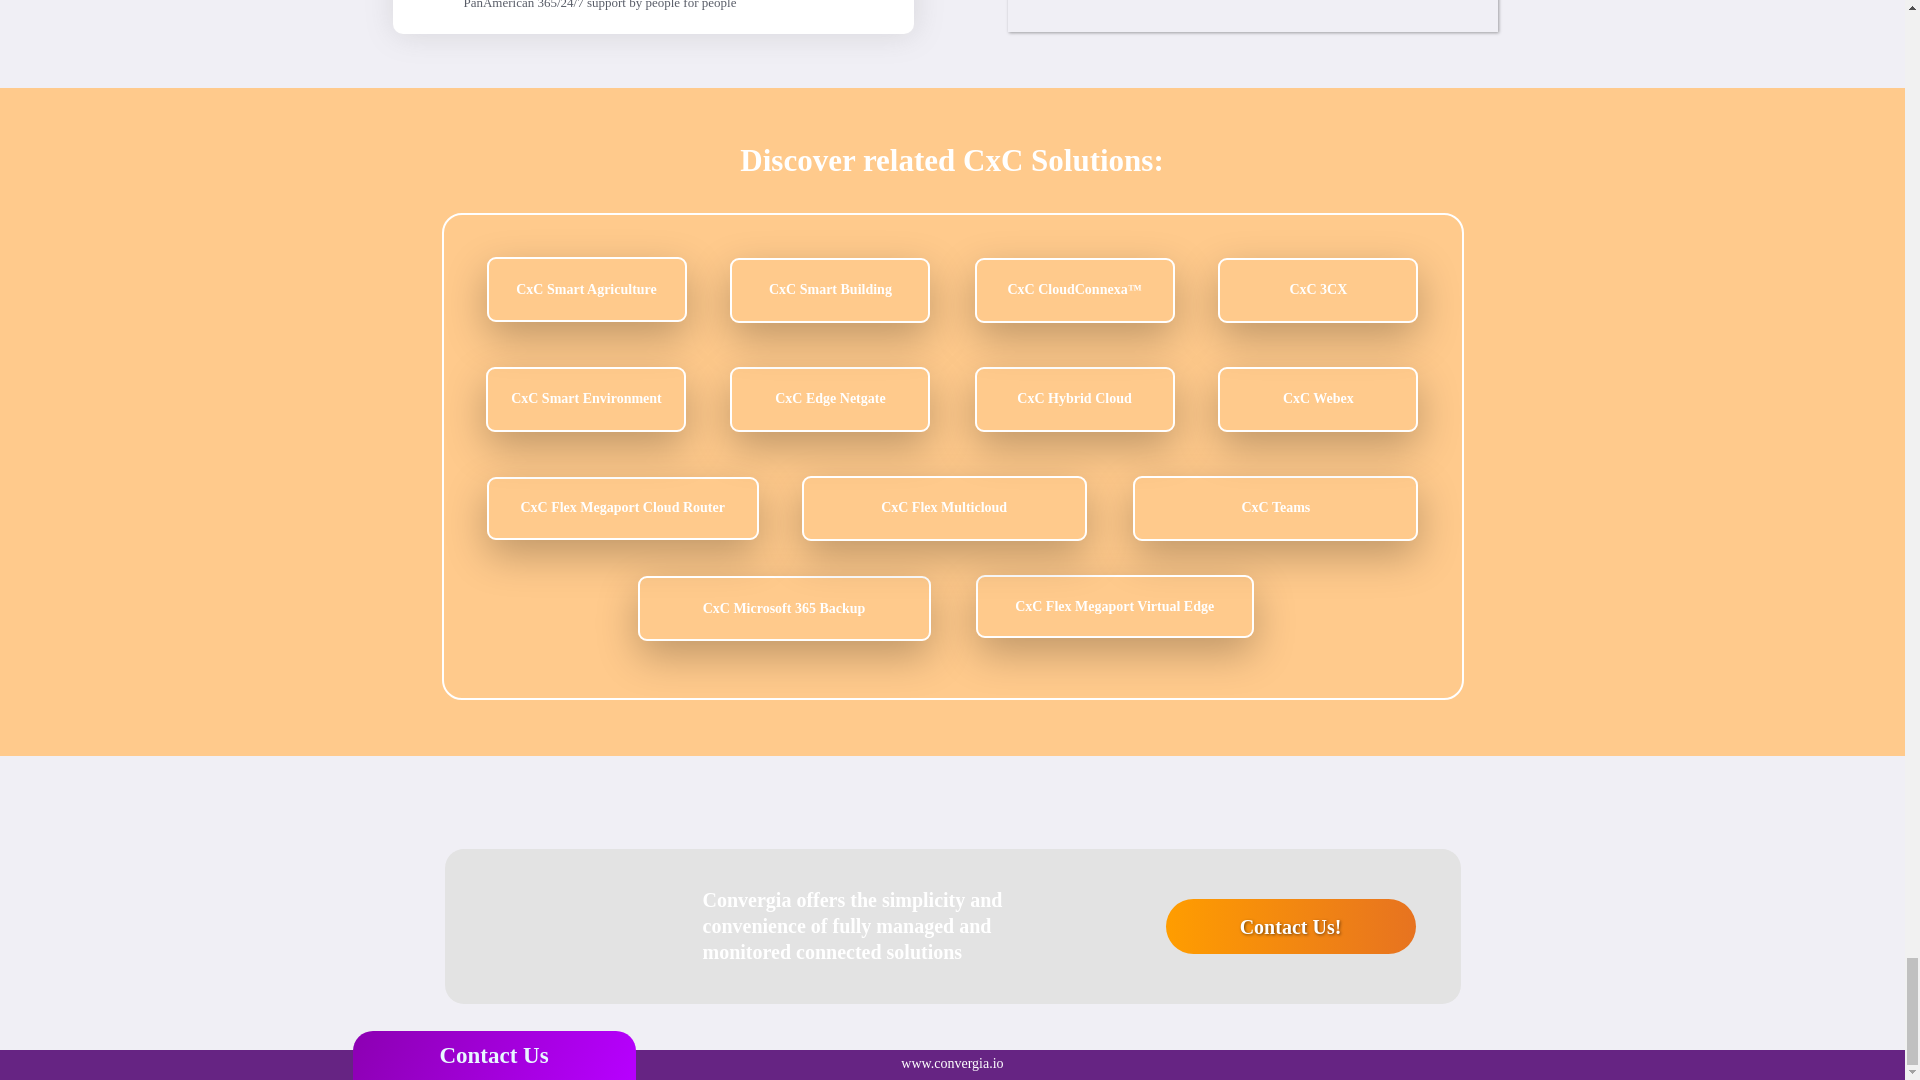 This screenshot has height=1080, width=1920. Describe the element at coordinates (585, 400) in the screenshot. I see `CxC Smart Environment` at that location.